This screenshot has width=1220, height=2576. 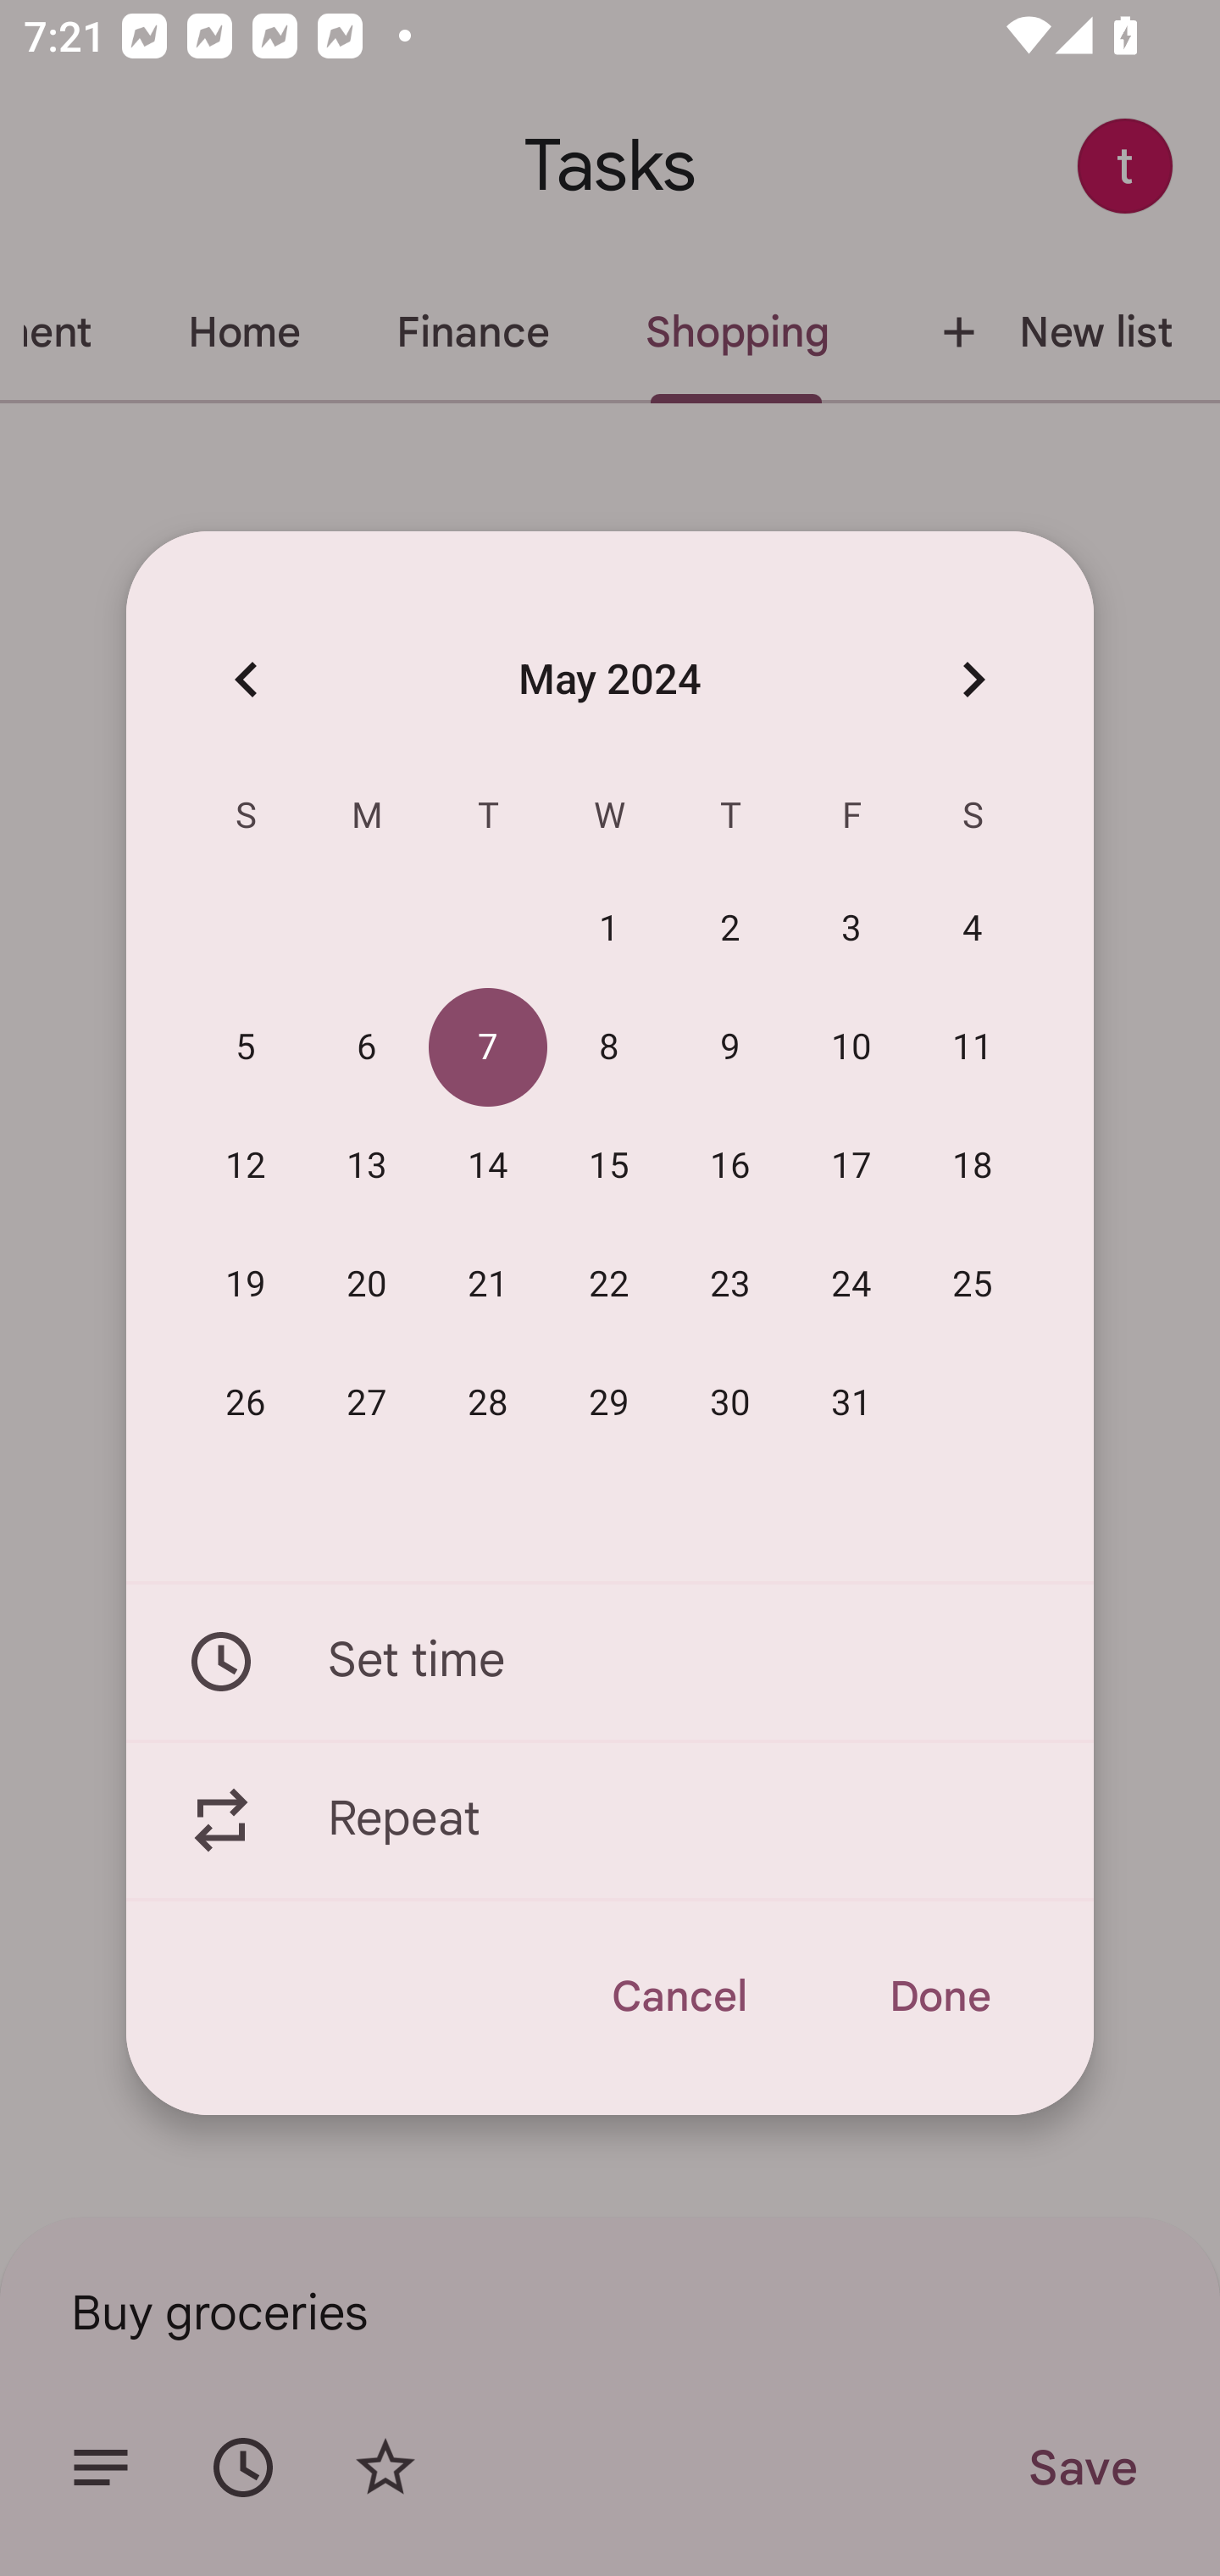 What do you see at coordinates (367, 1403) in the screenshot?
I see `27 27 May 2024` at bounding box center [367, 1403].